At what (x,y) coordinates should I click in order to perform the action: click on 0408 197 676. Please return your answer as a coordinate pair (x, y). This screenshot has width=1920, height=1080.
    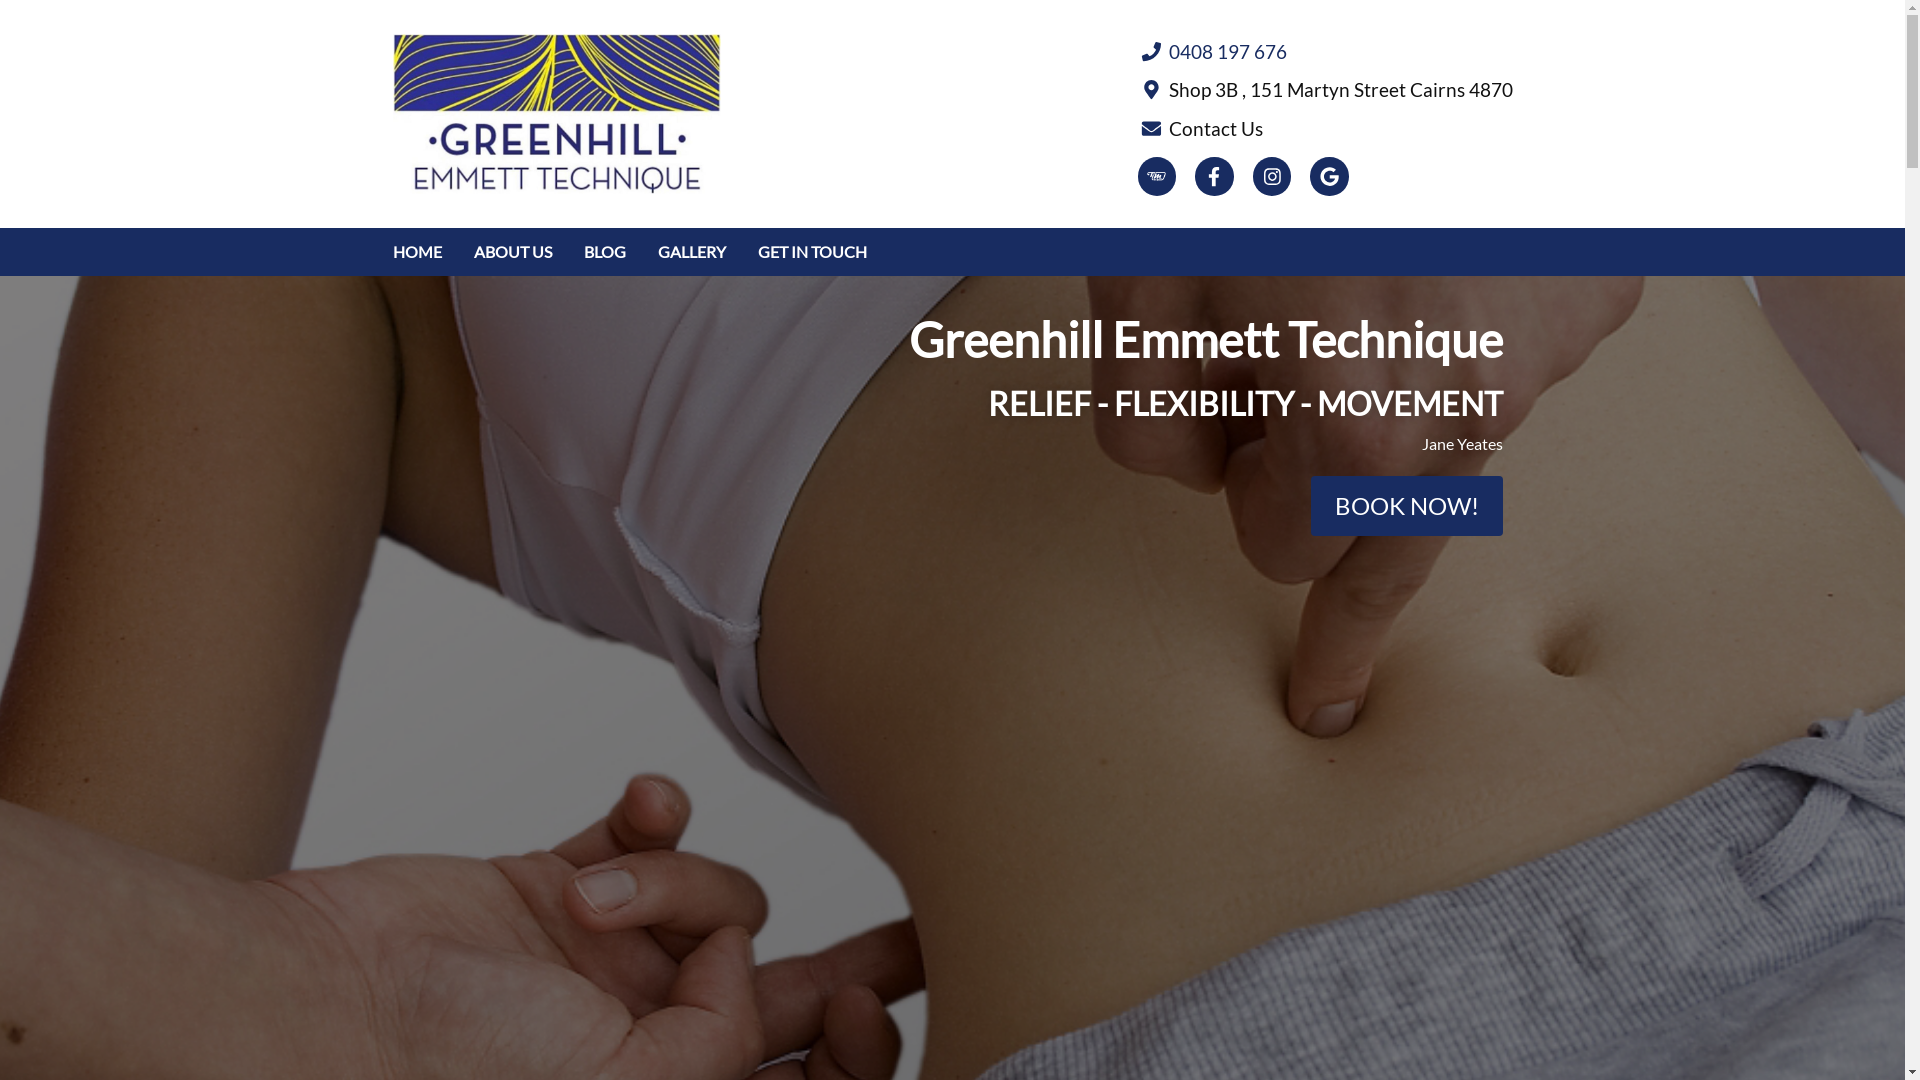
    Looking at the image, I should click on (1326, 52).